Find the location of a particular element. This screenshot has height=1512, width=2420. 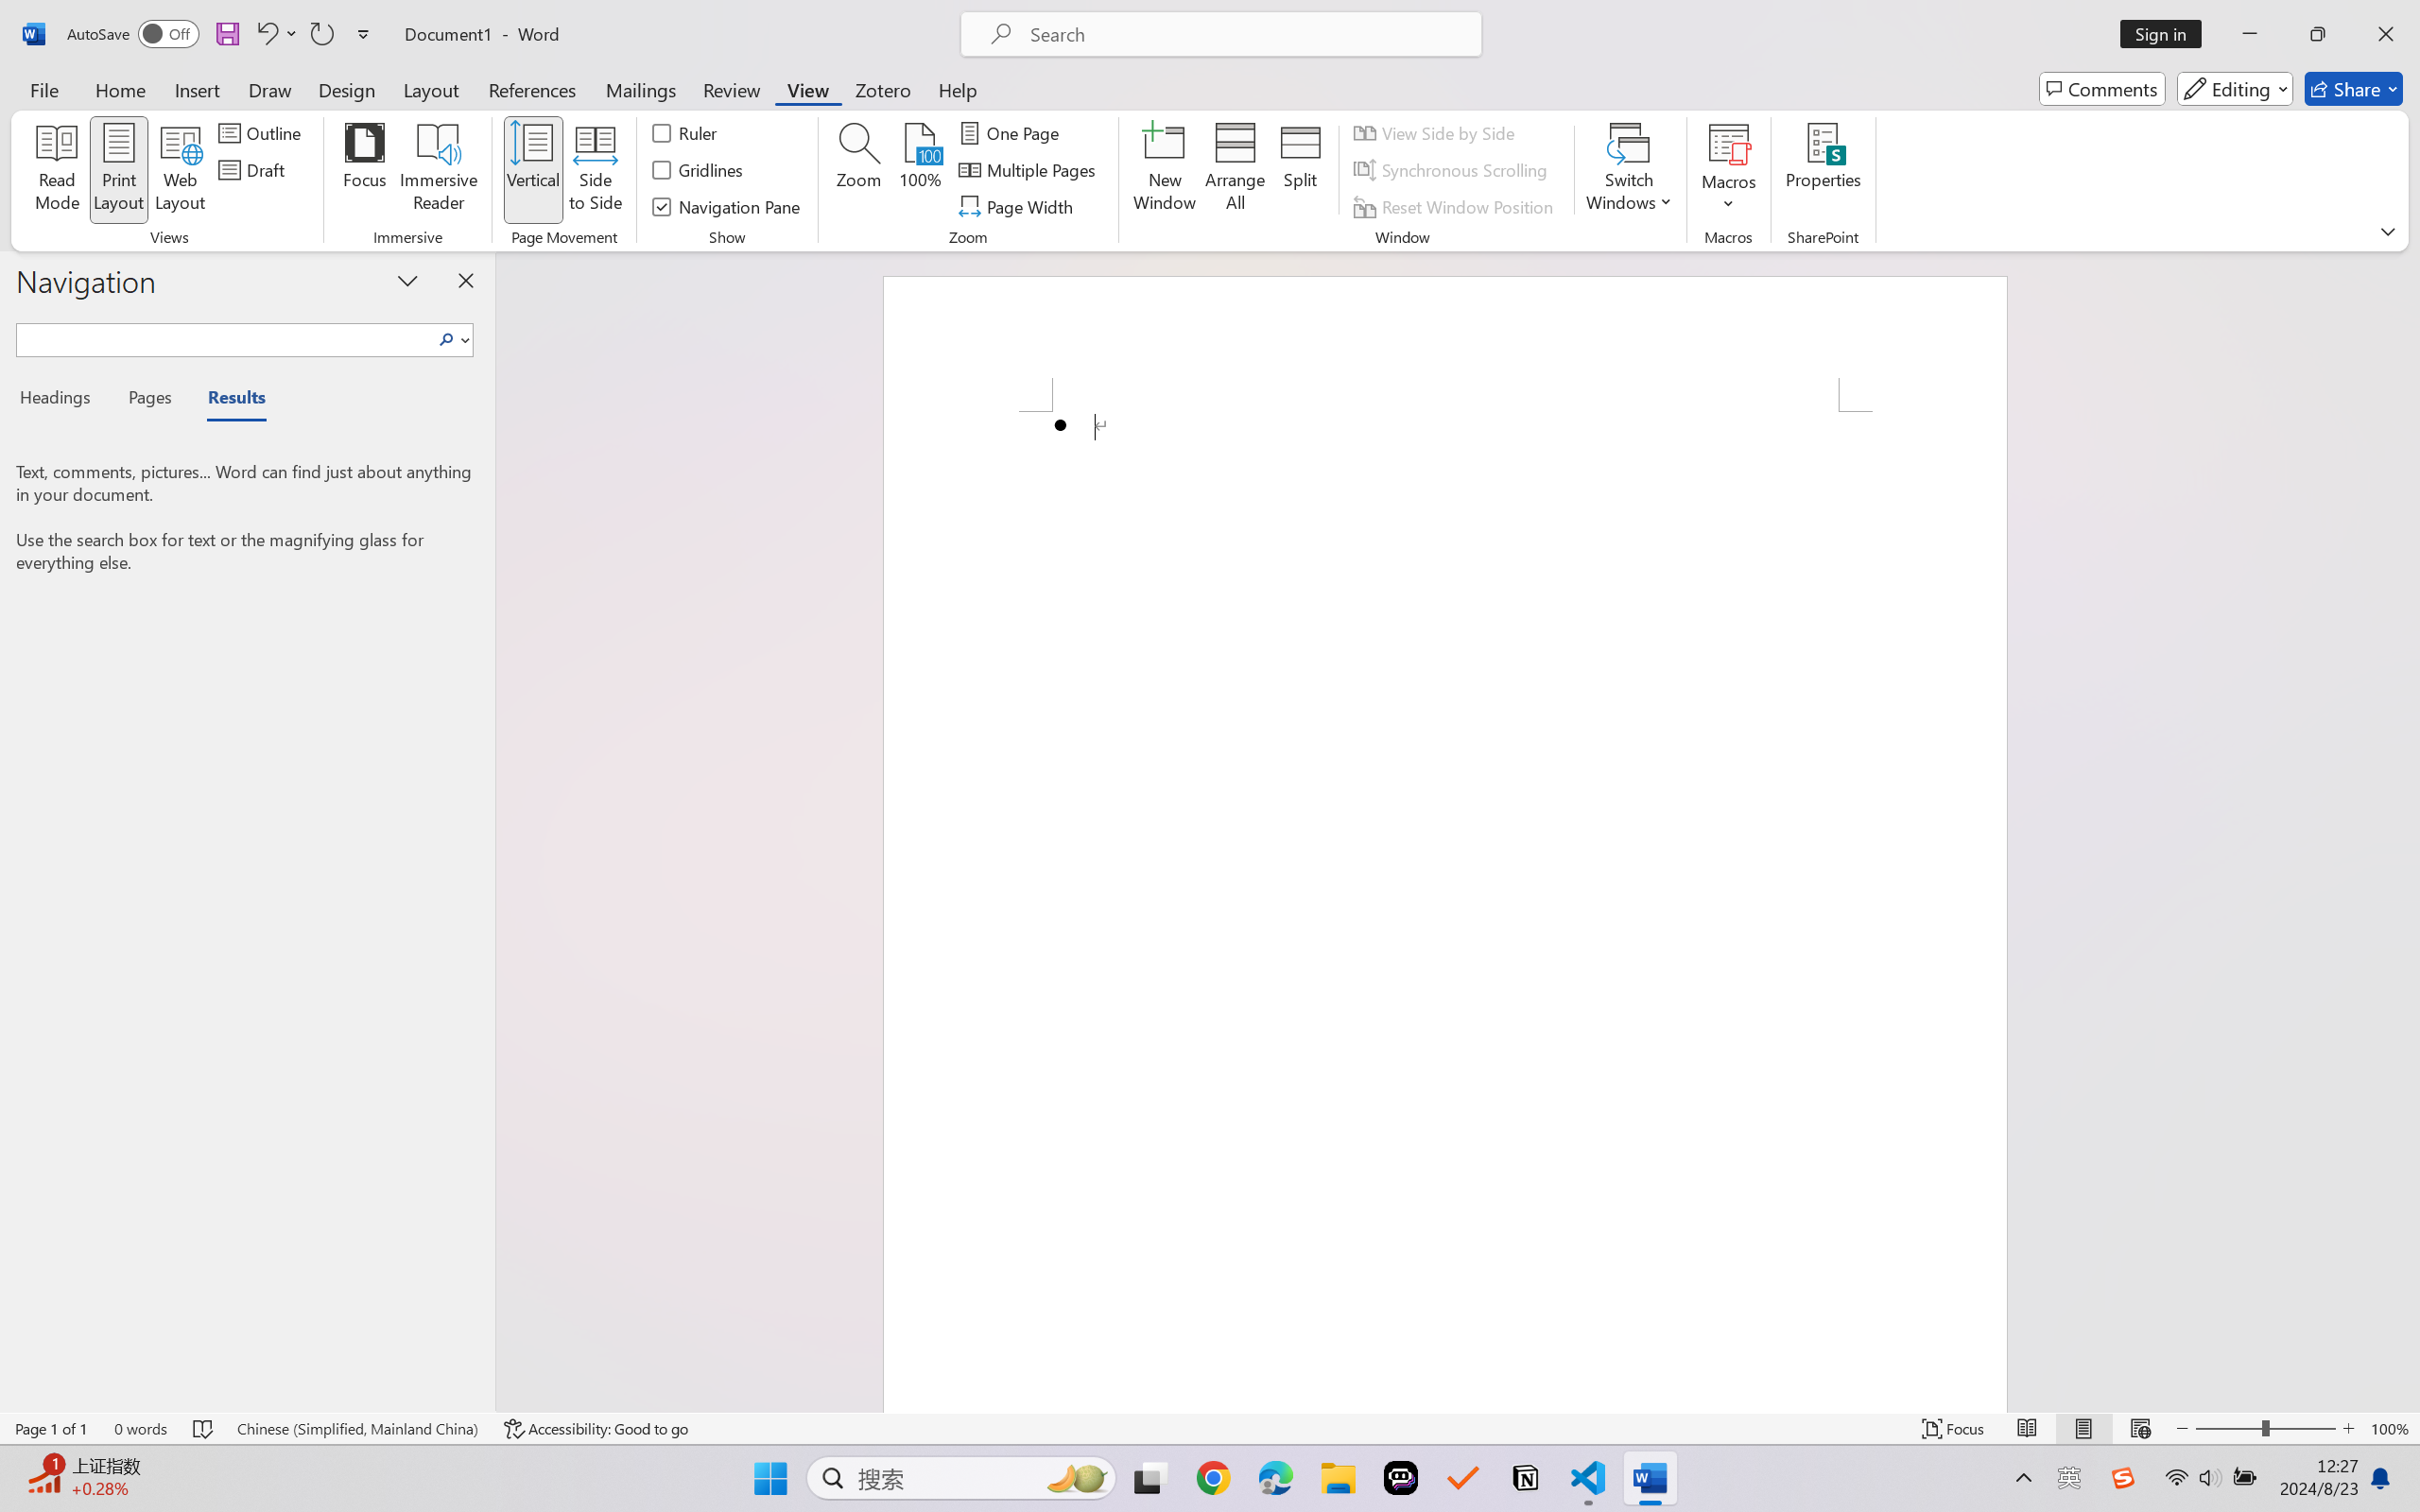

One Page is located at coordinates (1012, 132).